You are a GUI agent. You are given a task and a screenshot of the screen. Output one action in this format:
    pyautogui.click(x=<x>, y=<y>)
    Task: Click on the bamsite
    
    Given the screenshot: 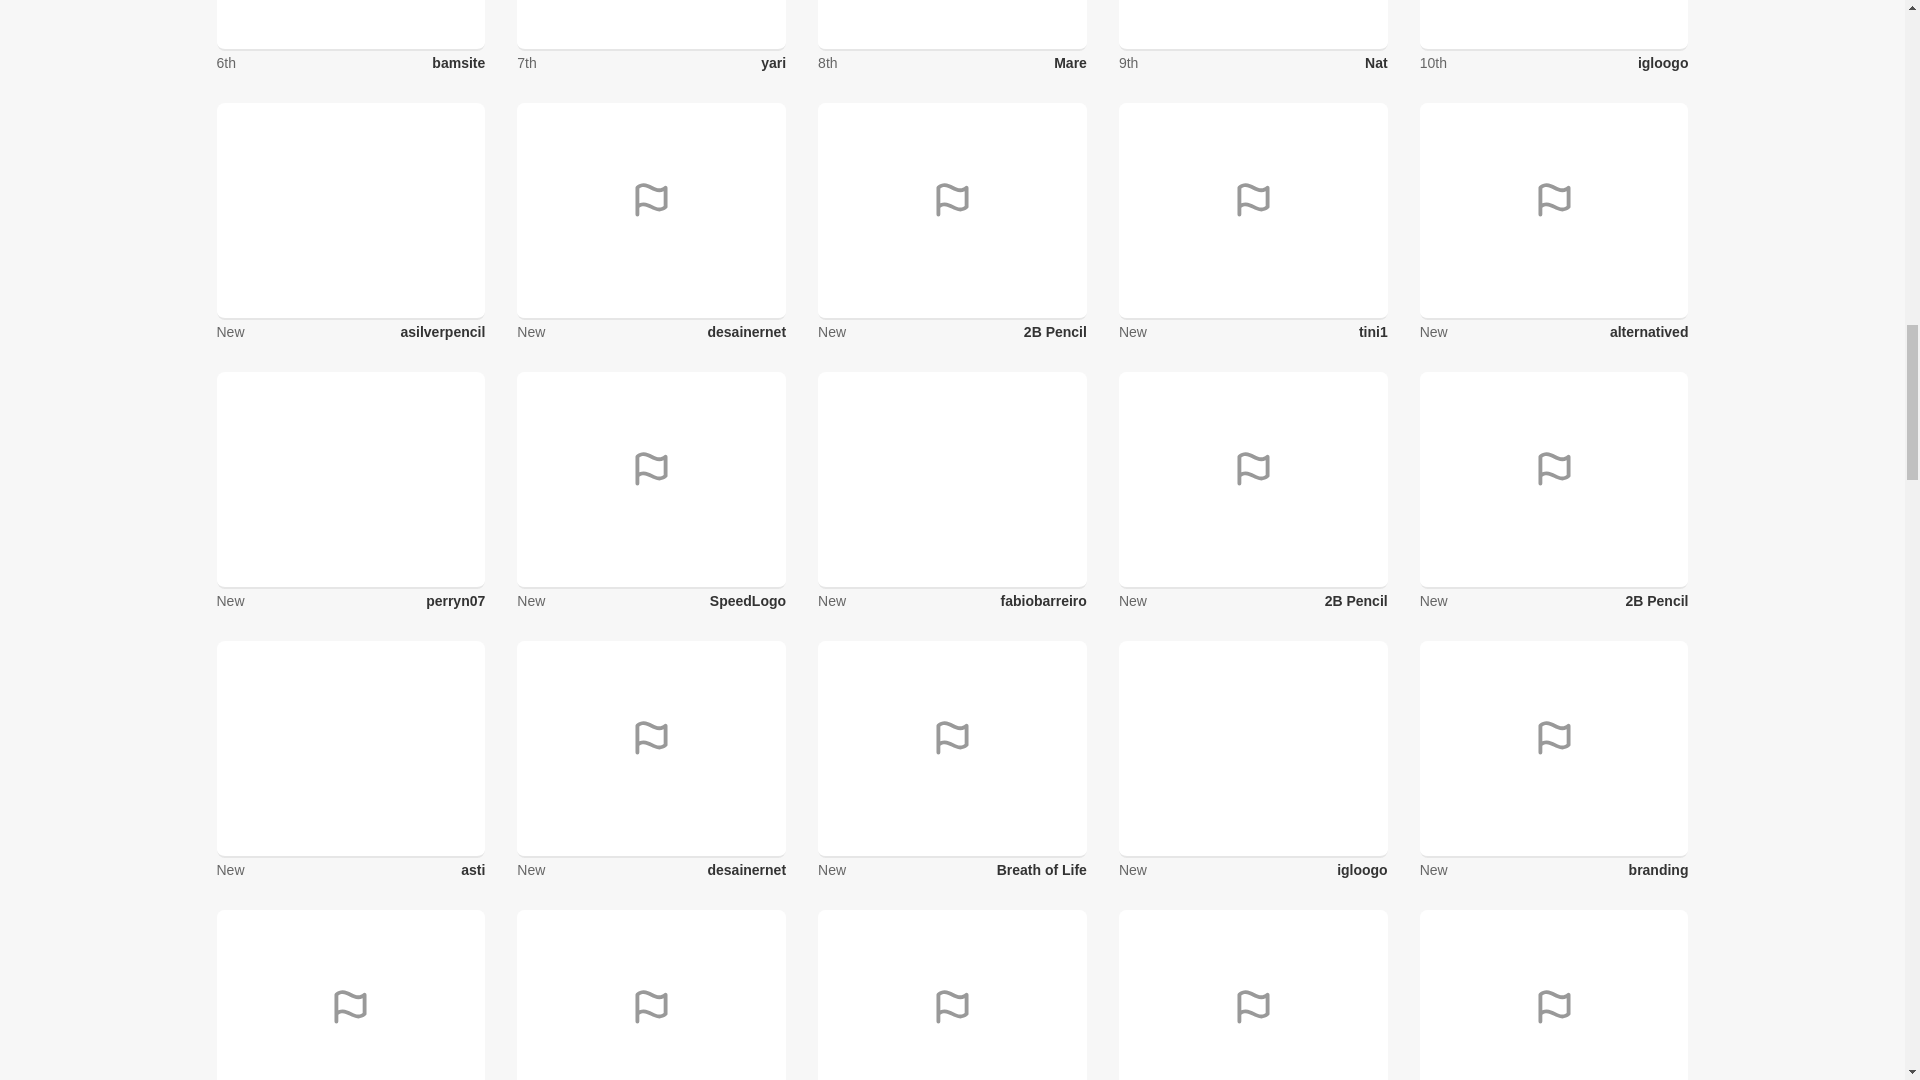 What is the action you would take?
    pyautogui.click(x=458, y=63)
    